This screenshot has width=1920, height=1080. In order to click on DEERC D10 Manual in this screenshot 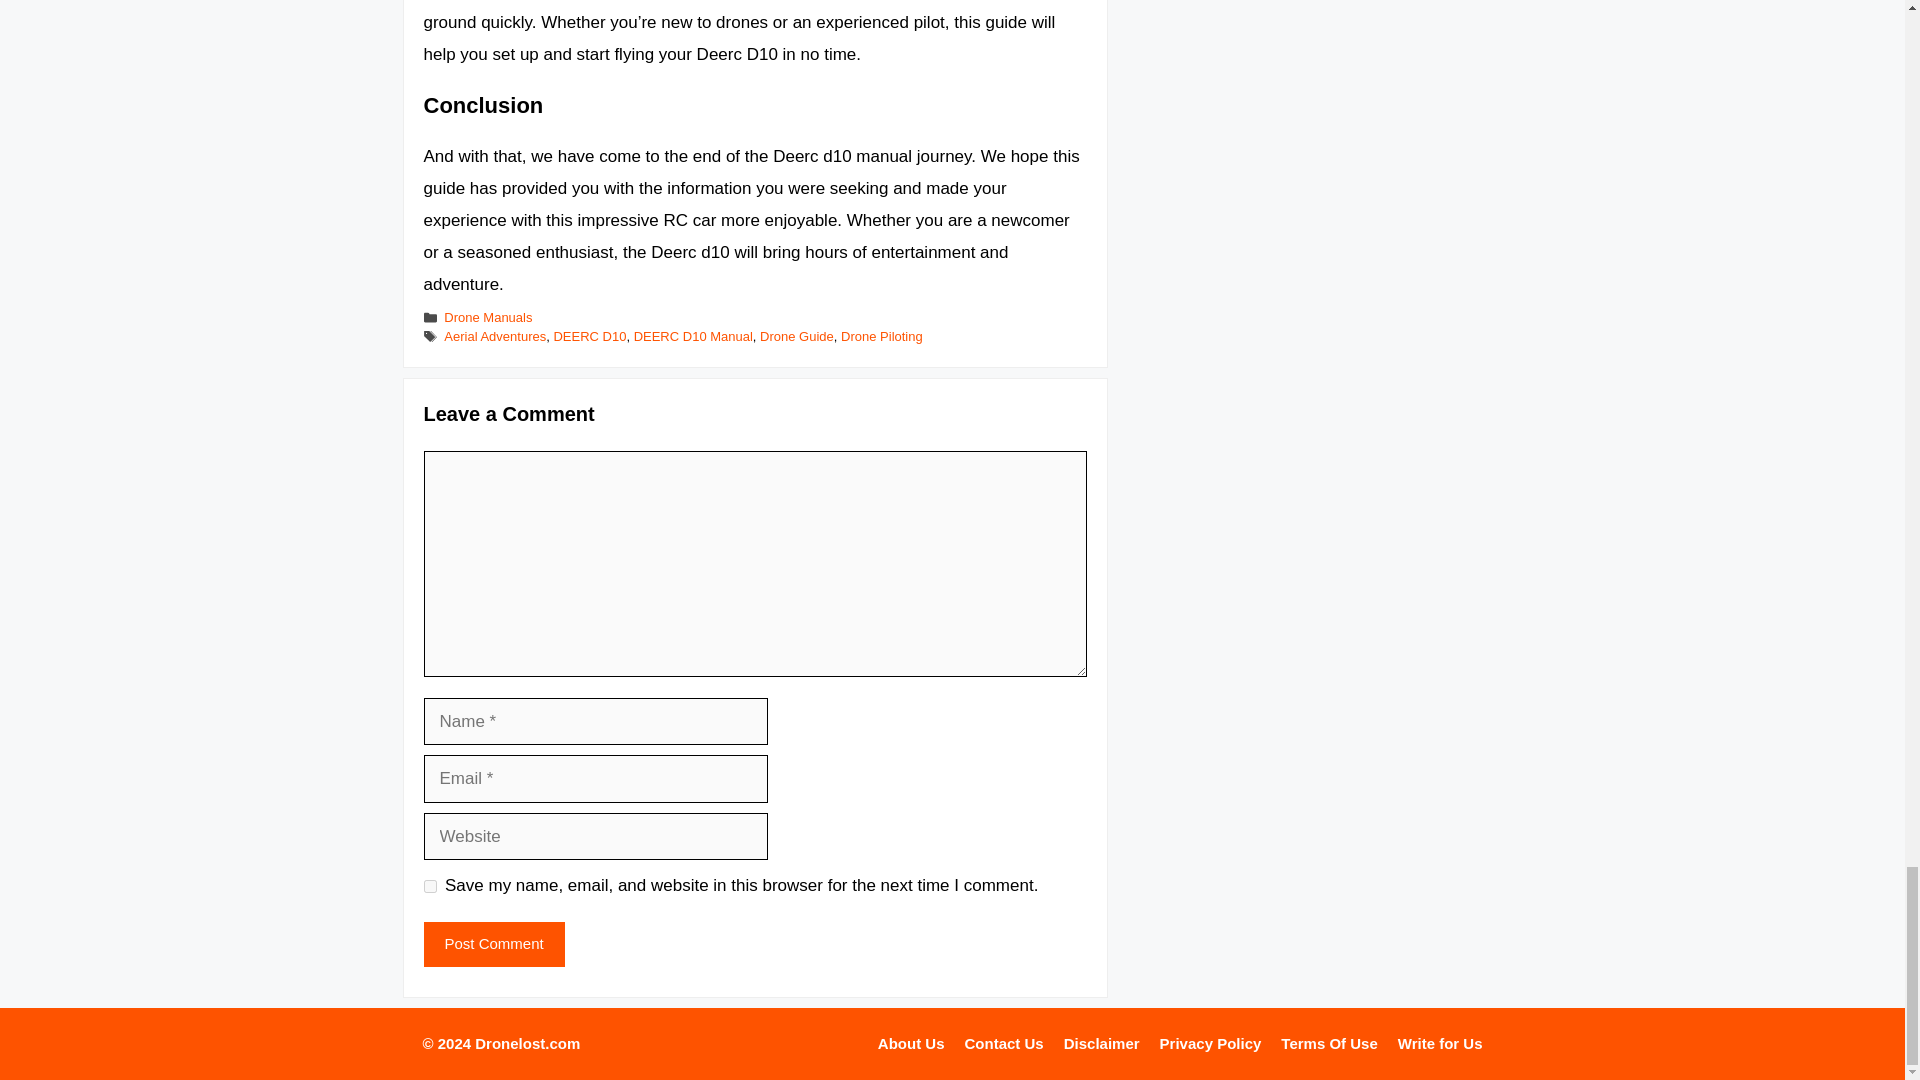, I will do `click(692, 336)`.